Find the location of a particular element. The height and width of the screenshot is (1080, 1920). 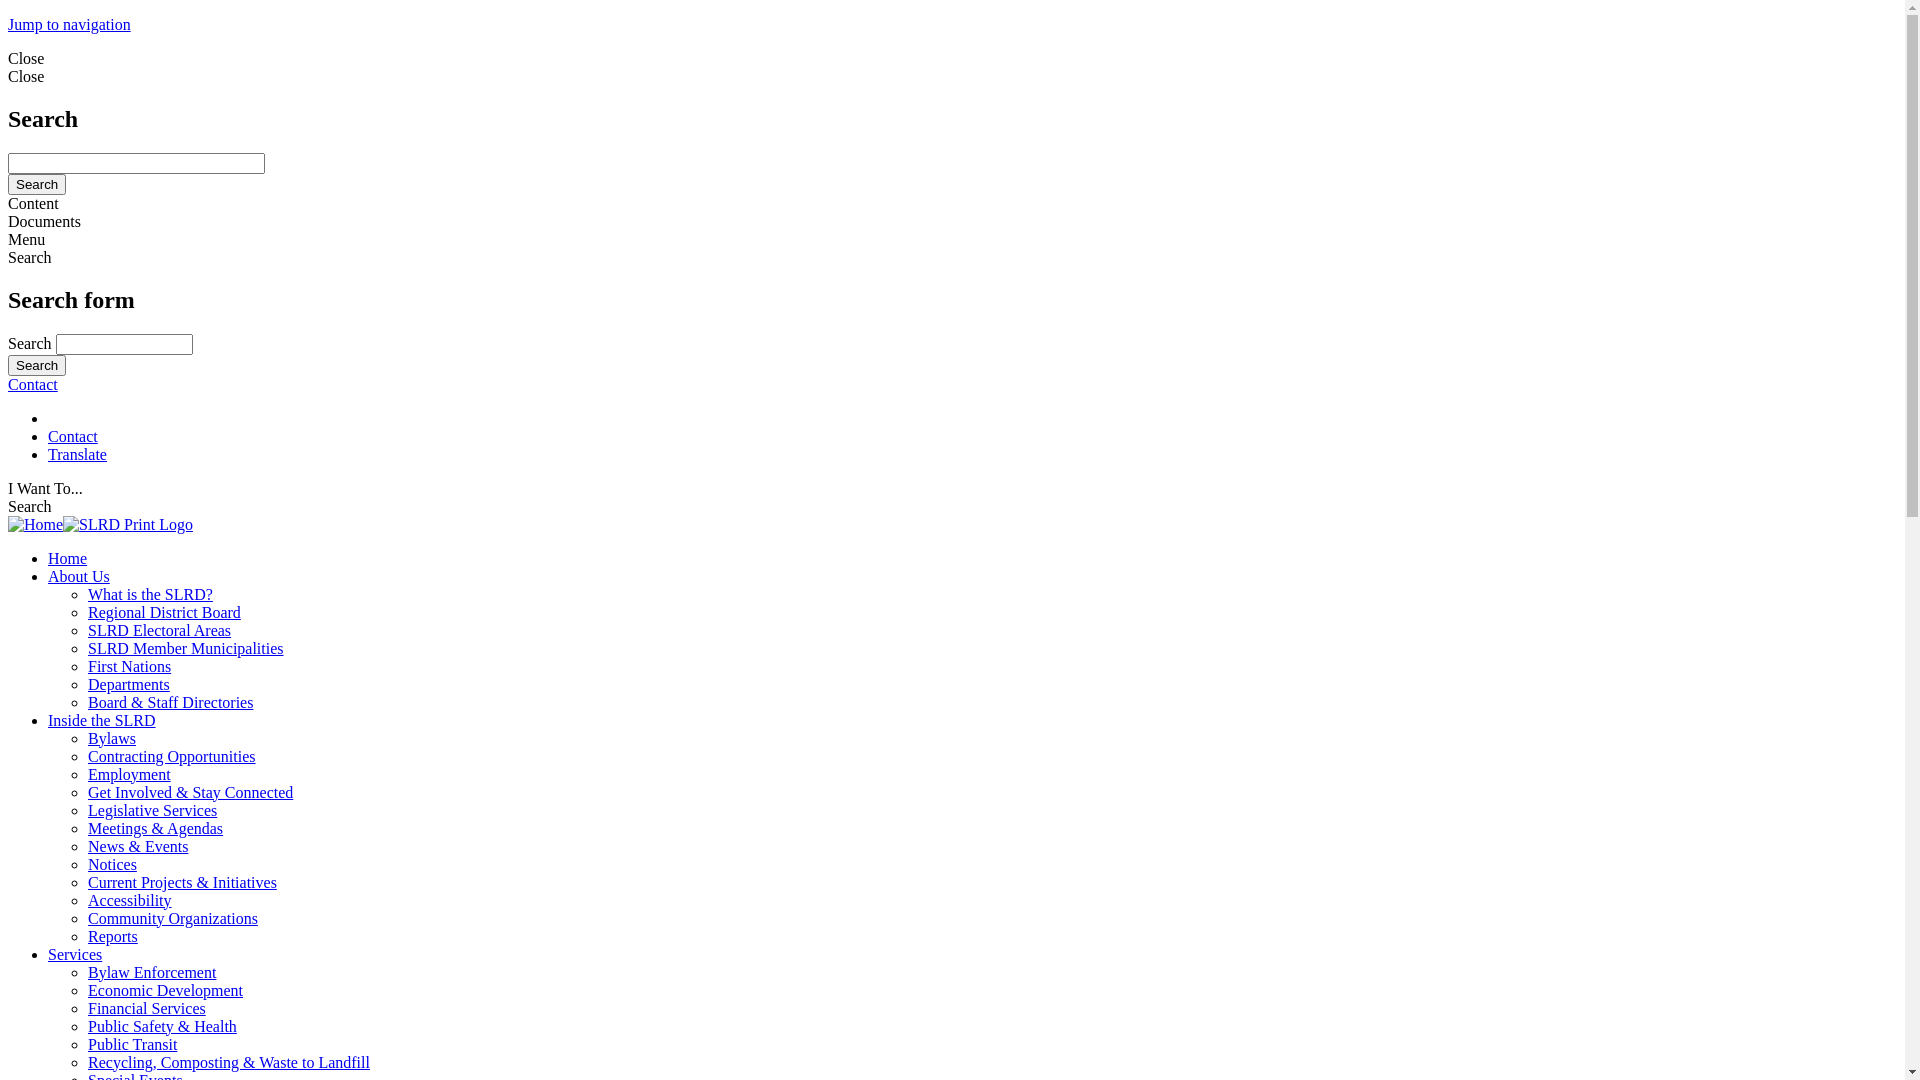

Recycling, Composting & Waste to Landfill is located at coordinates (229, 1062).